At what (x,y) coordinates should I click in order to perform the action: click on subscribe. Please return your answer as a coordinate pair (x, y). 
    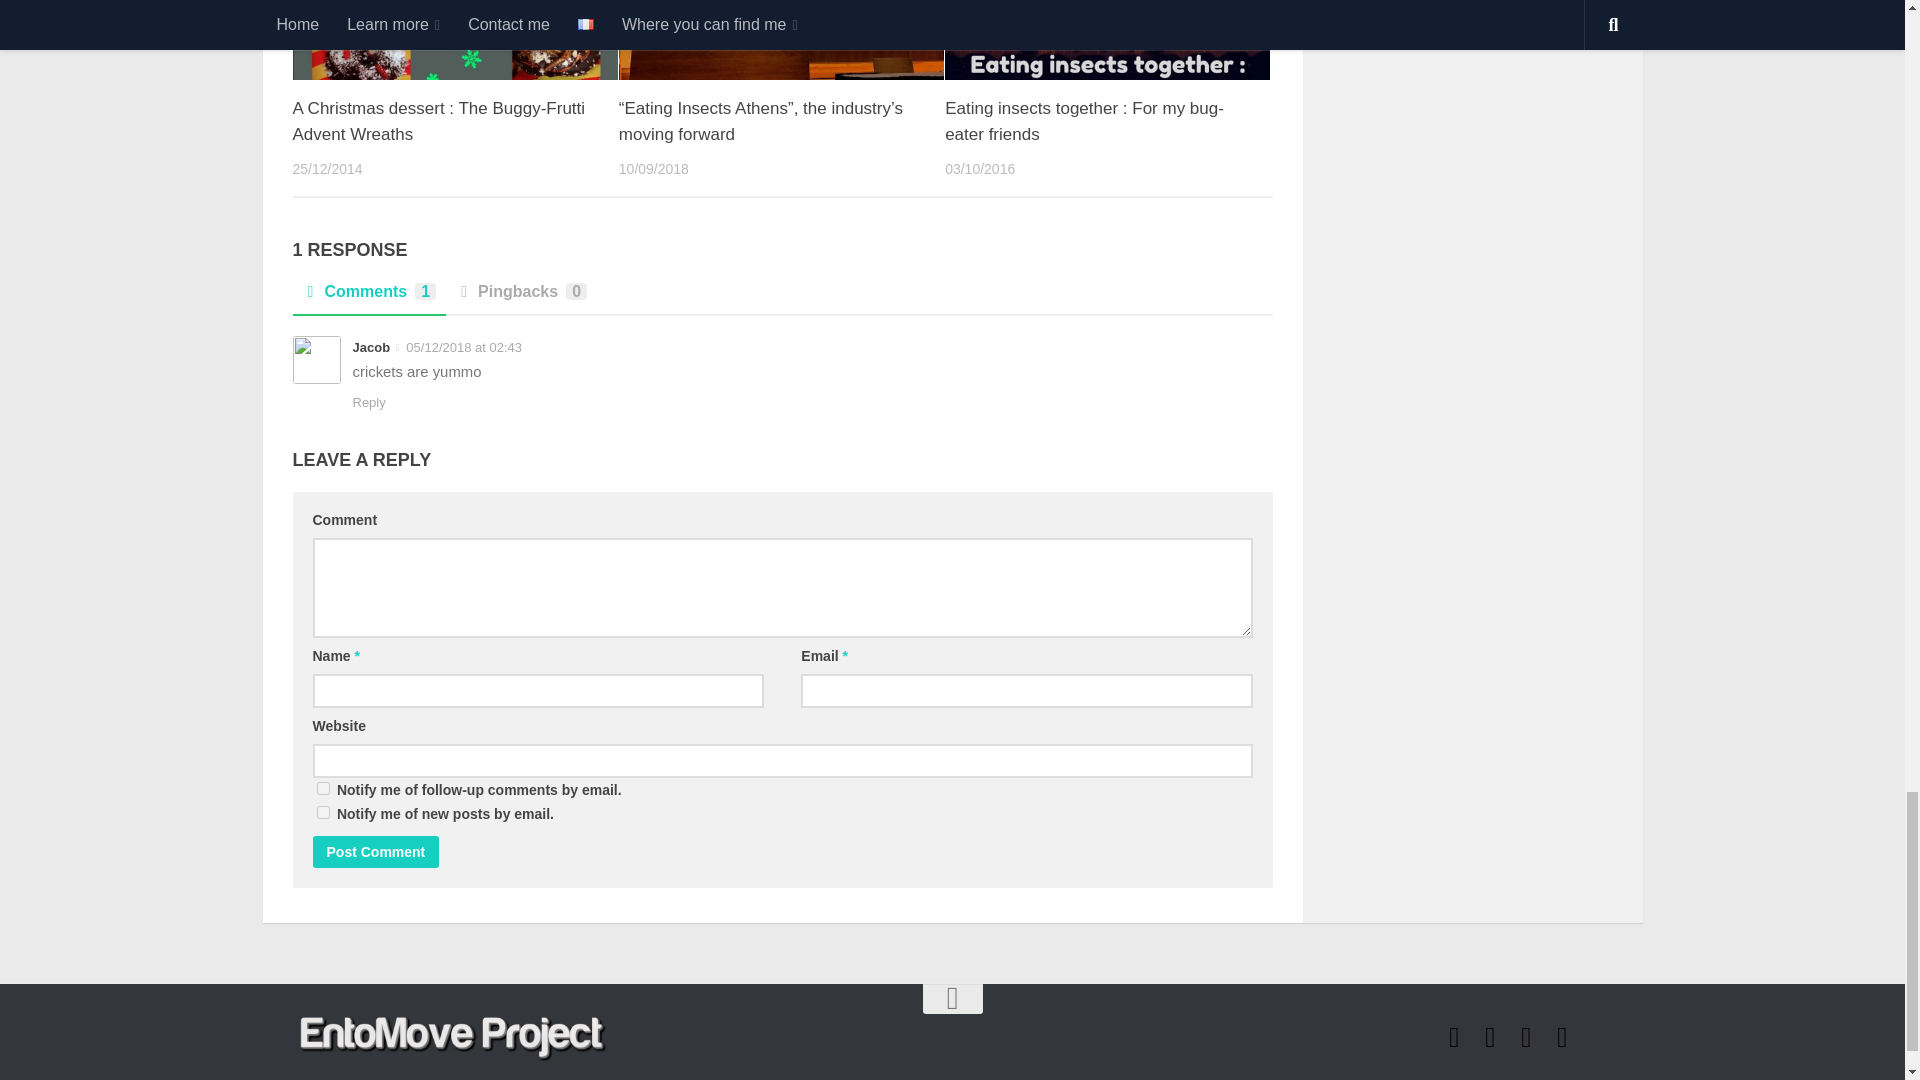
    Looking at the image, I should click on (322, 788).